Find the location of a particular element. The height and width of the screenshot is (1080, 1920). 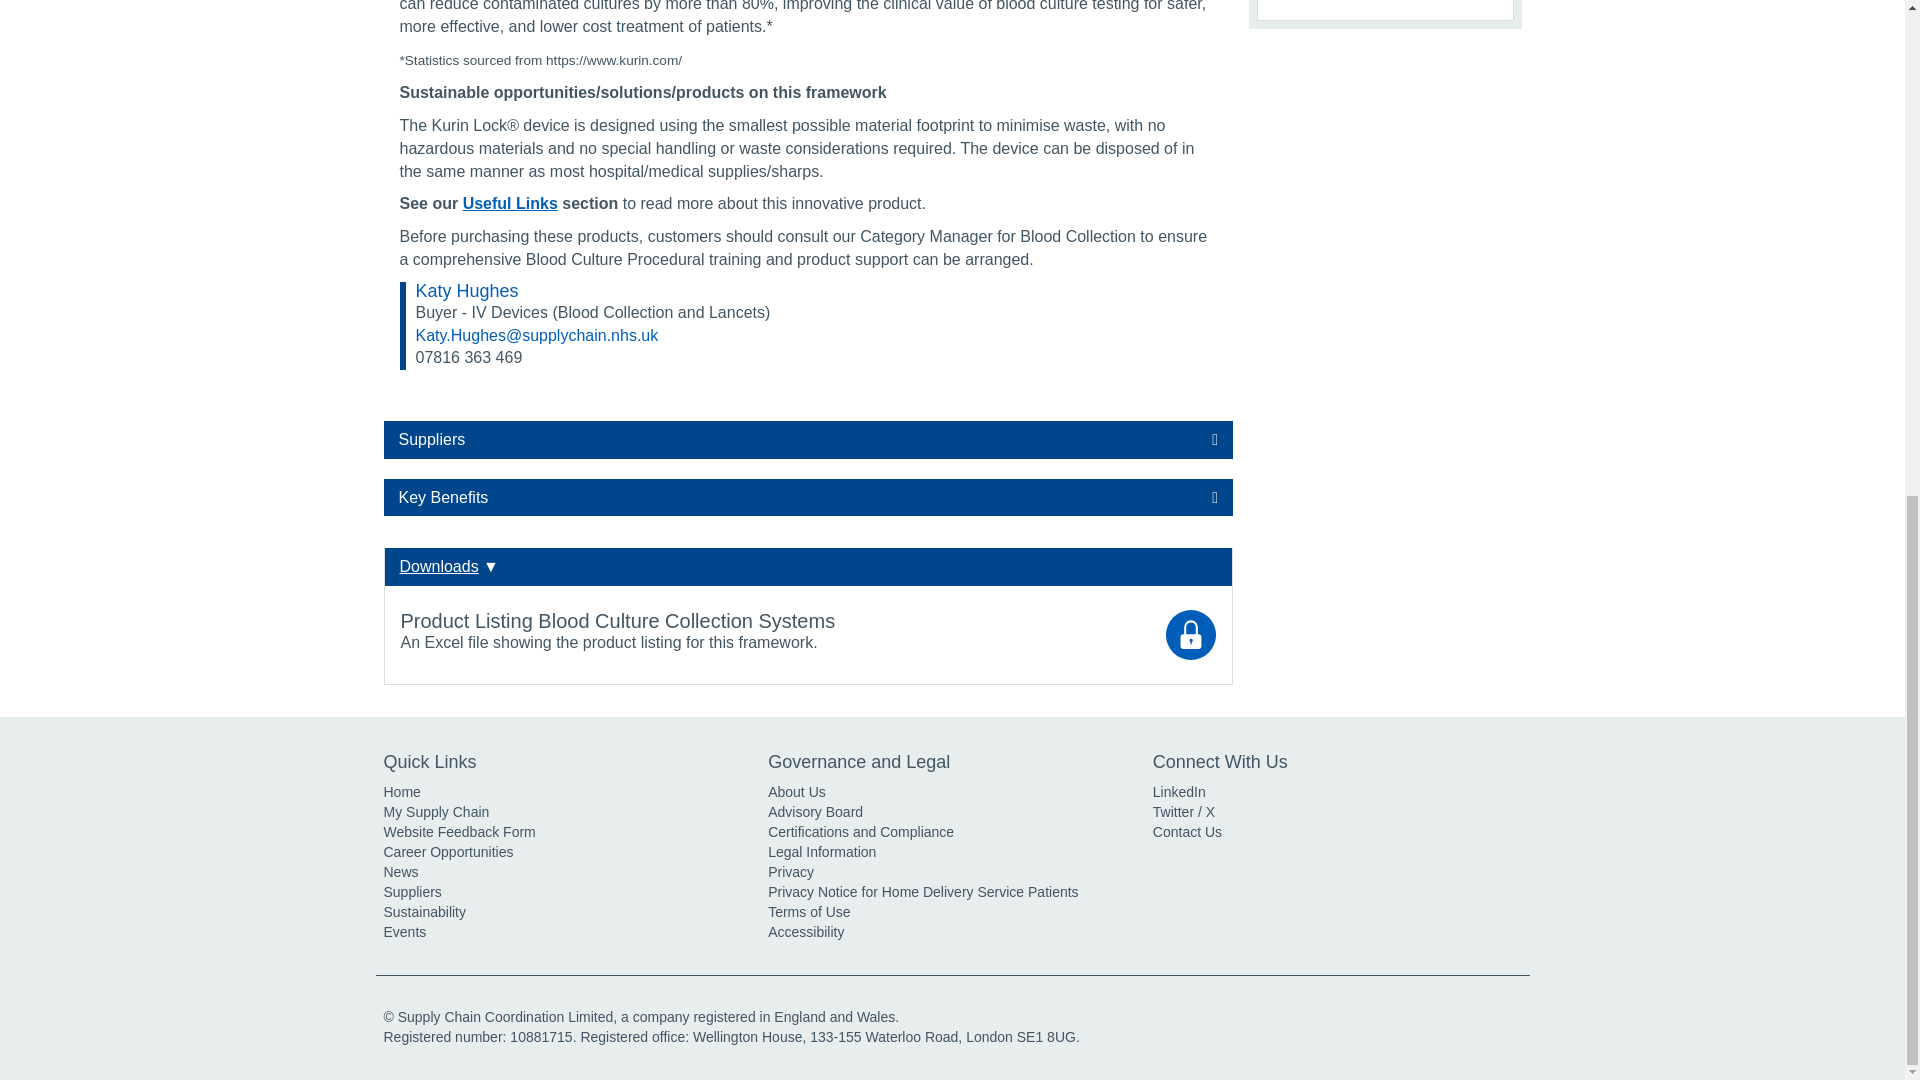

View My Supply Chain is located at coordinates (436, 811).